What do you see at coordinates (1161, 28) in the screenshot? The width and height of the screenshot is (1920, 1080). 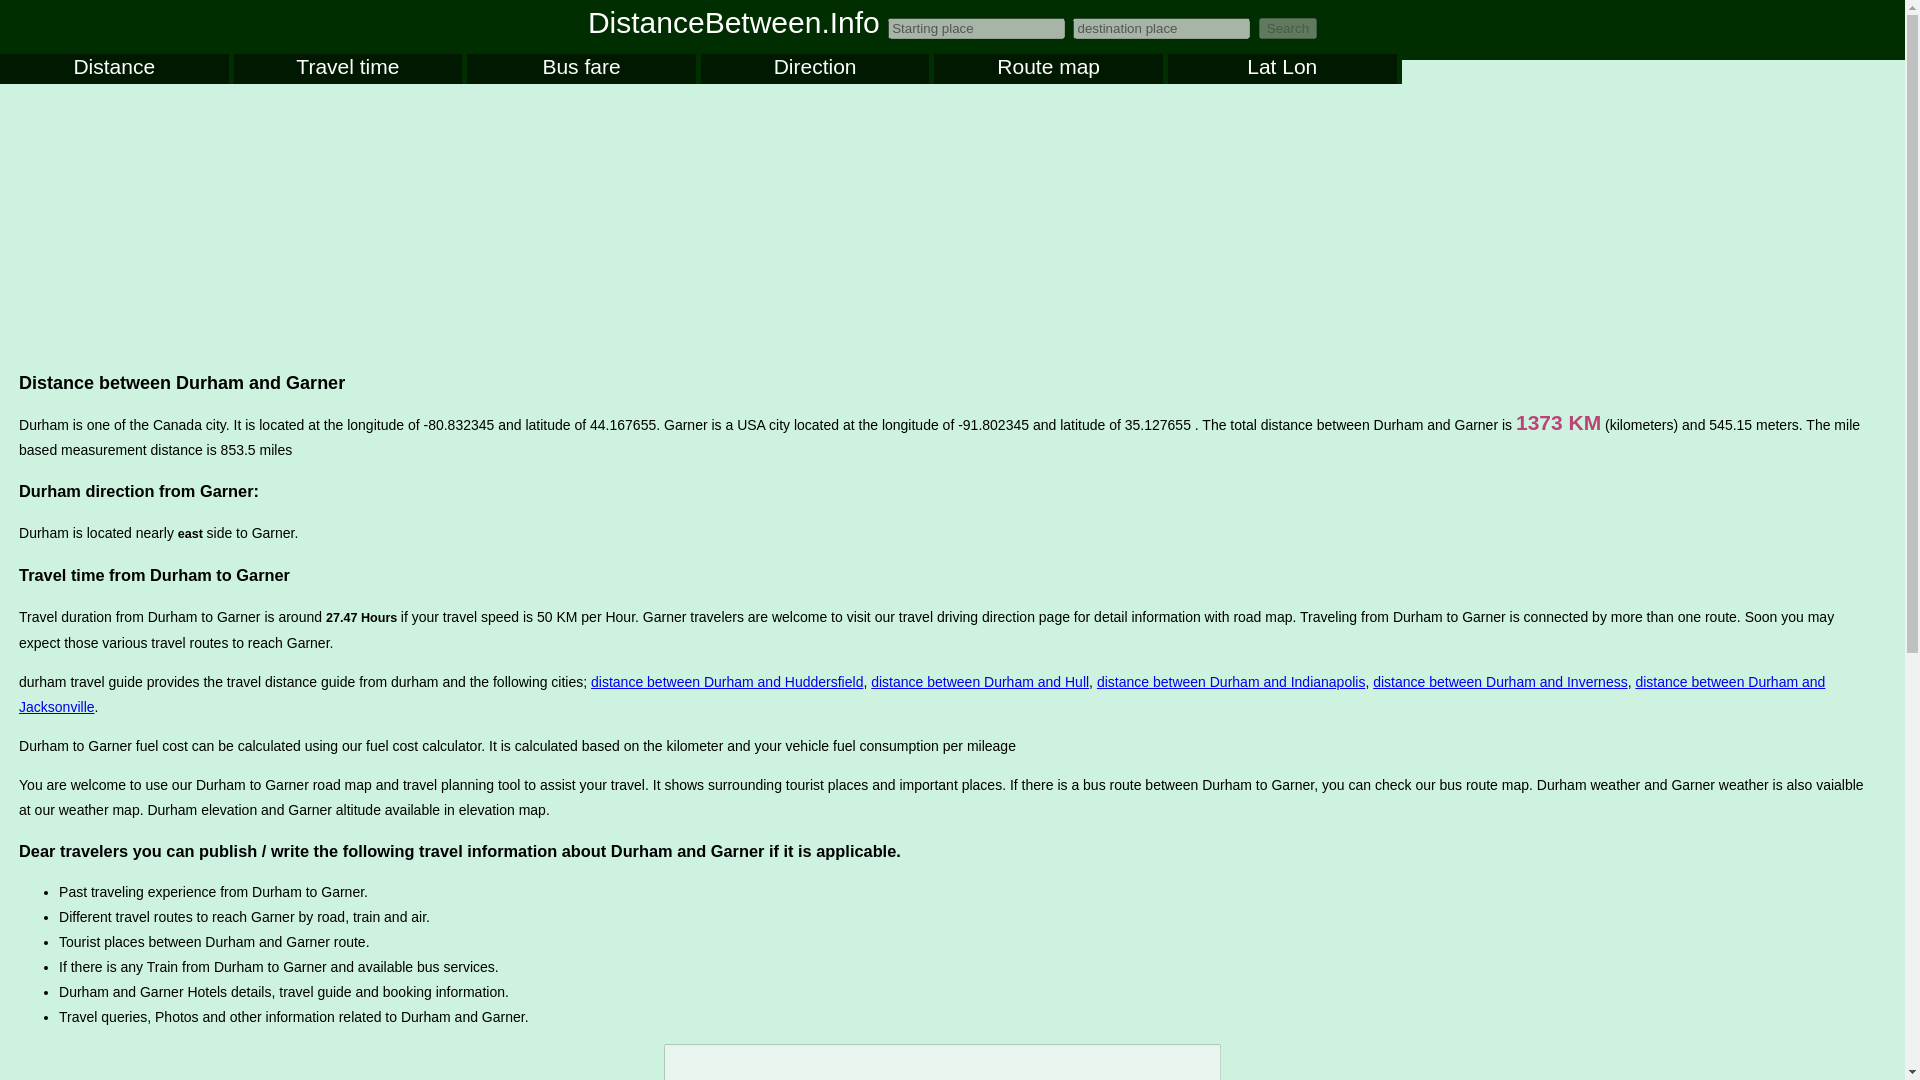 I see `destination place` at bounding box center [1161, 28].